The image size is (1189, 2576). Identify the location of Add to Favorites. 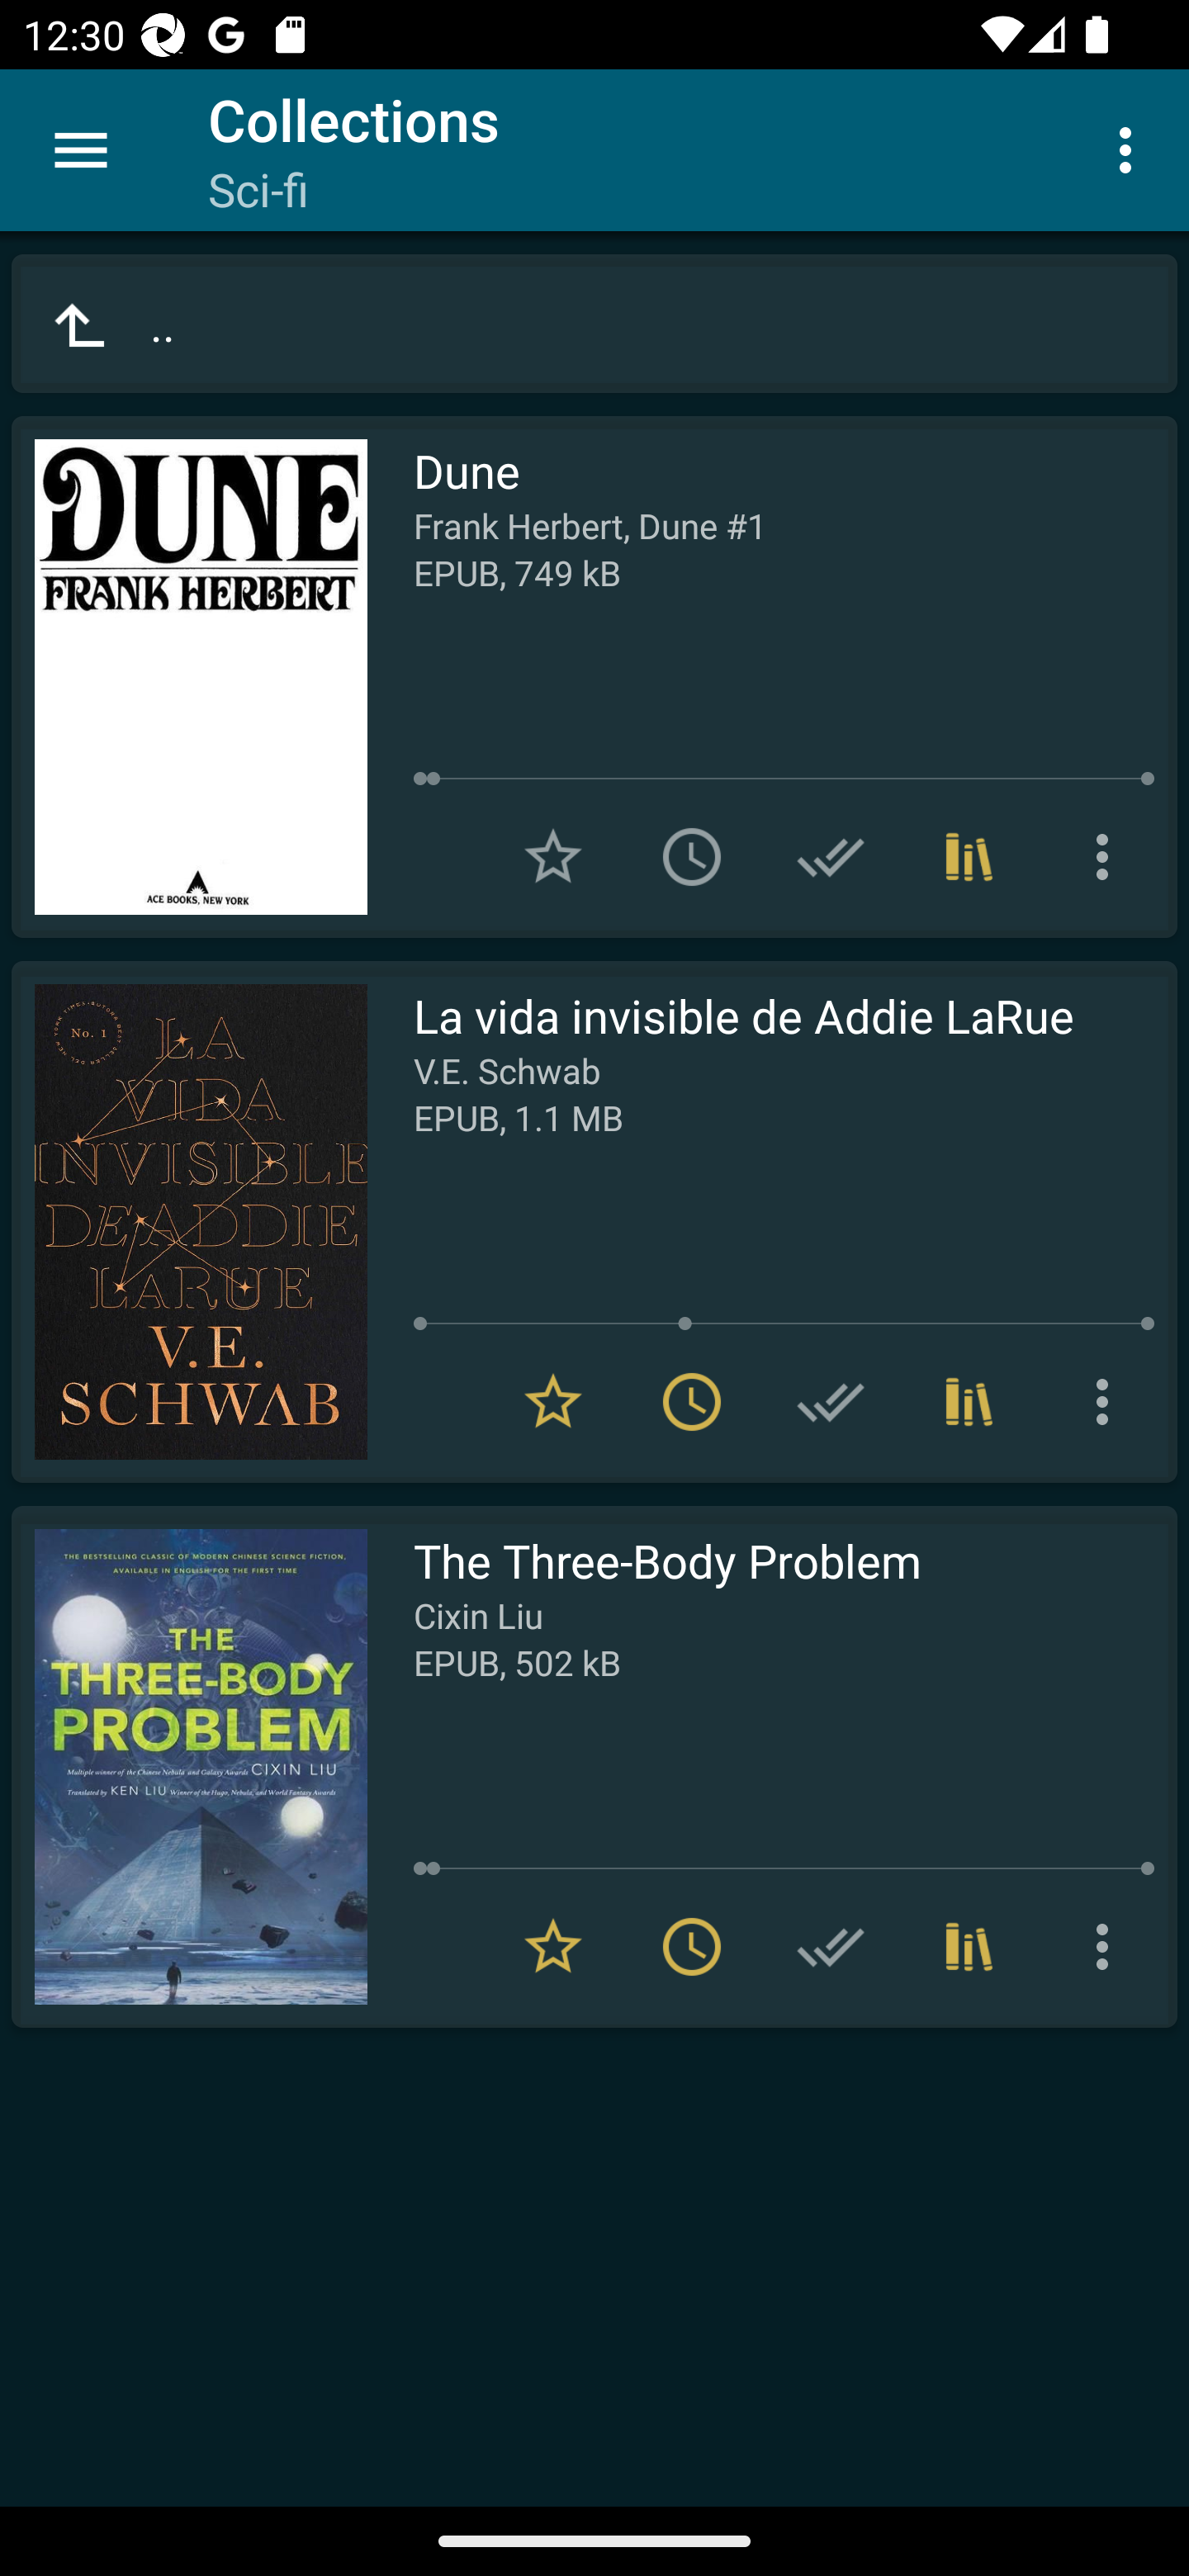
(553, 857).